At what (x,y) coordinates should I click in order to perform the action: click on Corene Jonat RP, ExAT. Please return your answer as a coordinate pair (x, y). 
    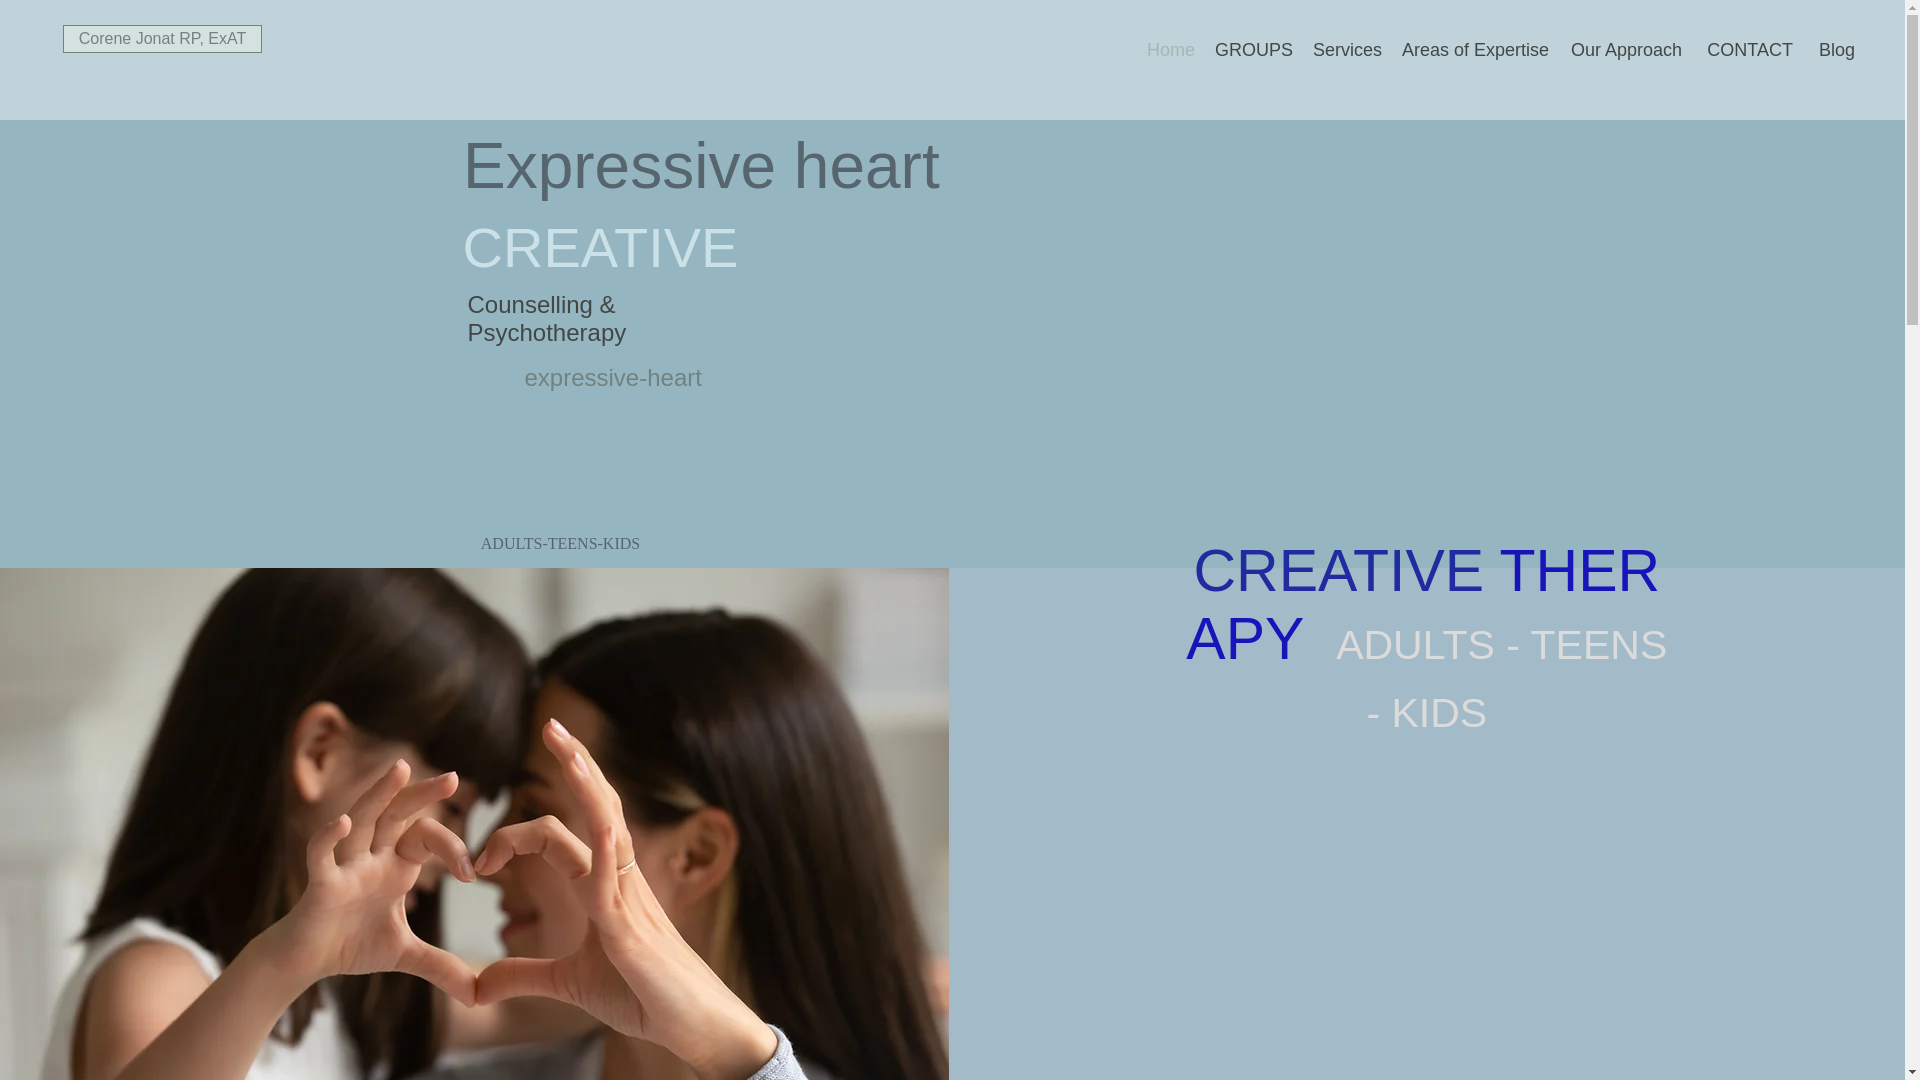
    Looking at the image, I should click on (162, 38).